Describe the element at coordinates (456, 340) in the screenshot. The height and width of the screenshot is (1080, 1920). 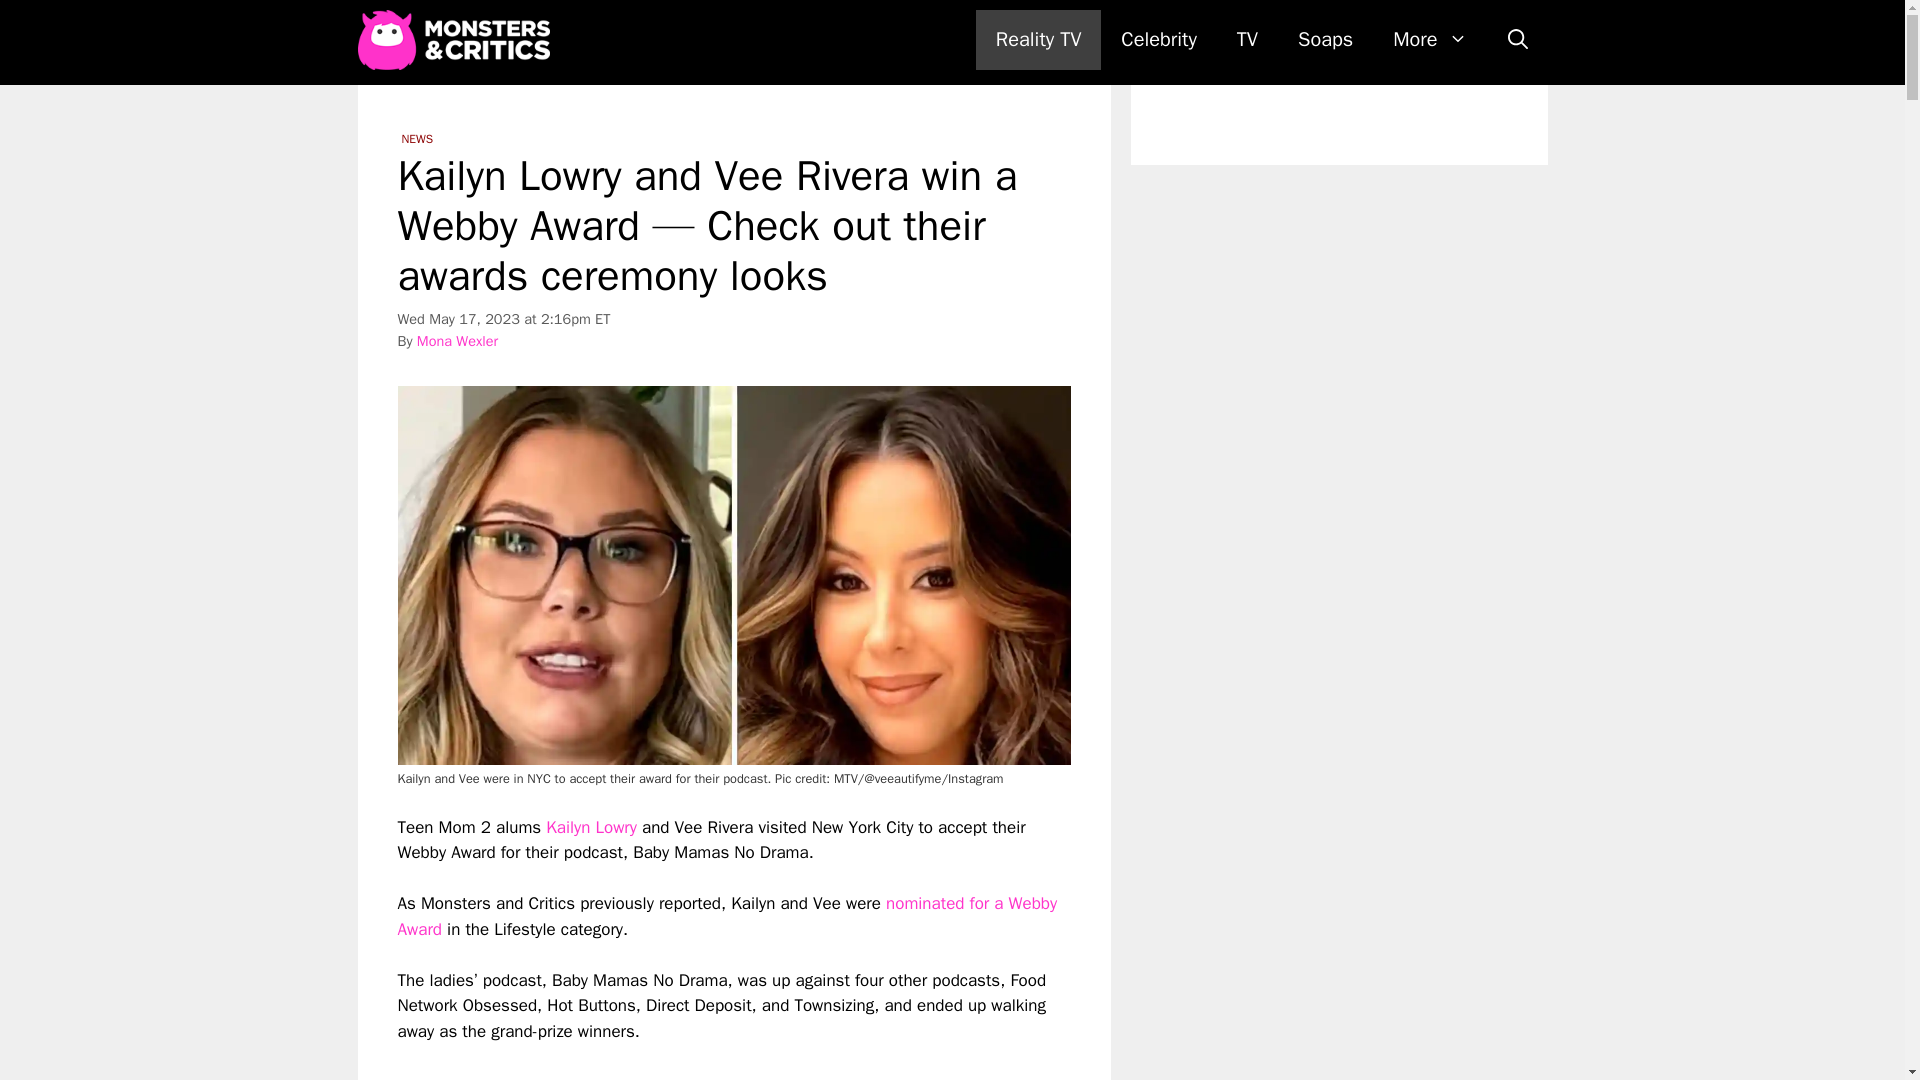
I see `View all posts by Mona Wexler` at that location.